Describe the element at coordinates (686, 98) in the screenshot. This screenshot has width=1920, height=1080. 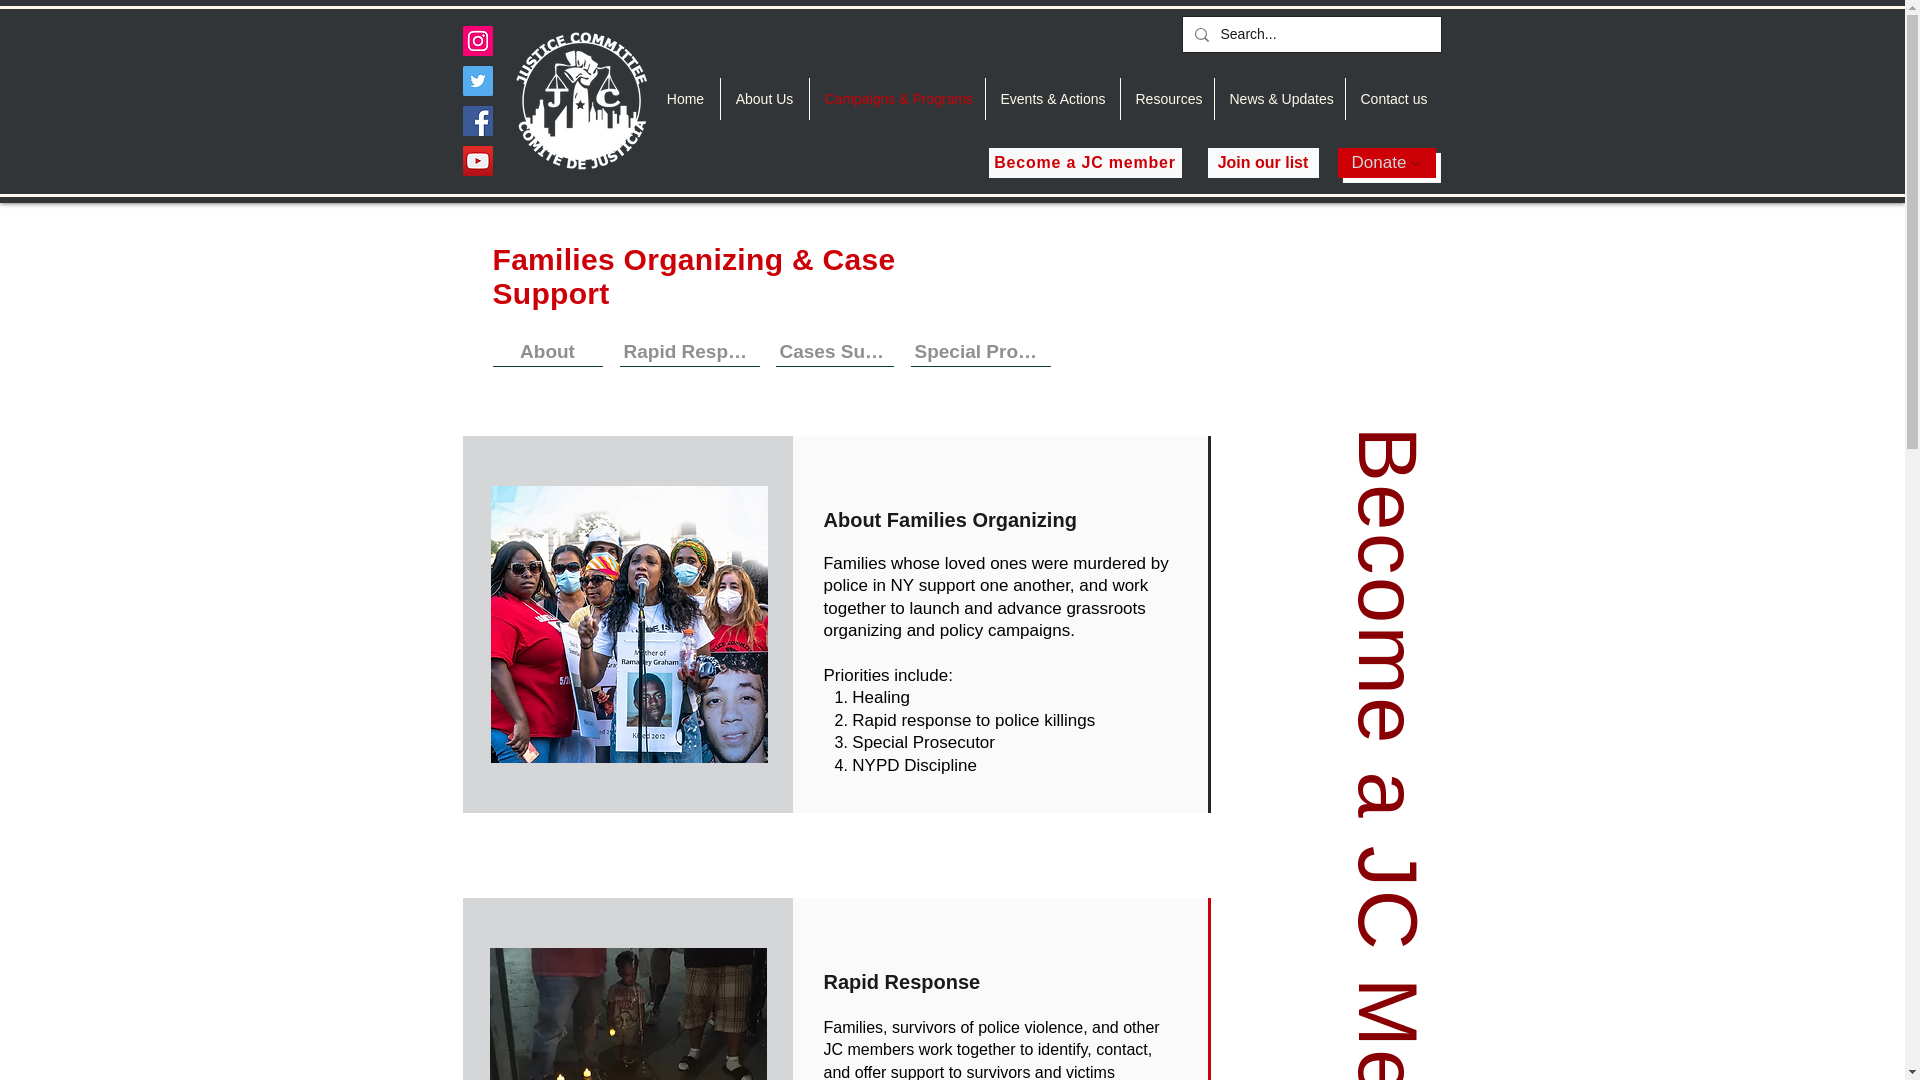
I see `Home` at that location.